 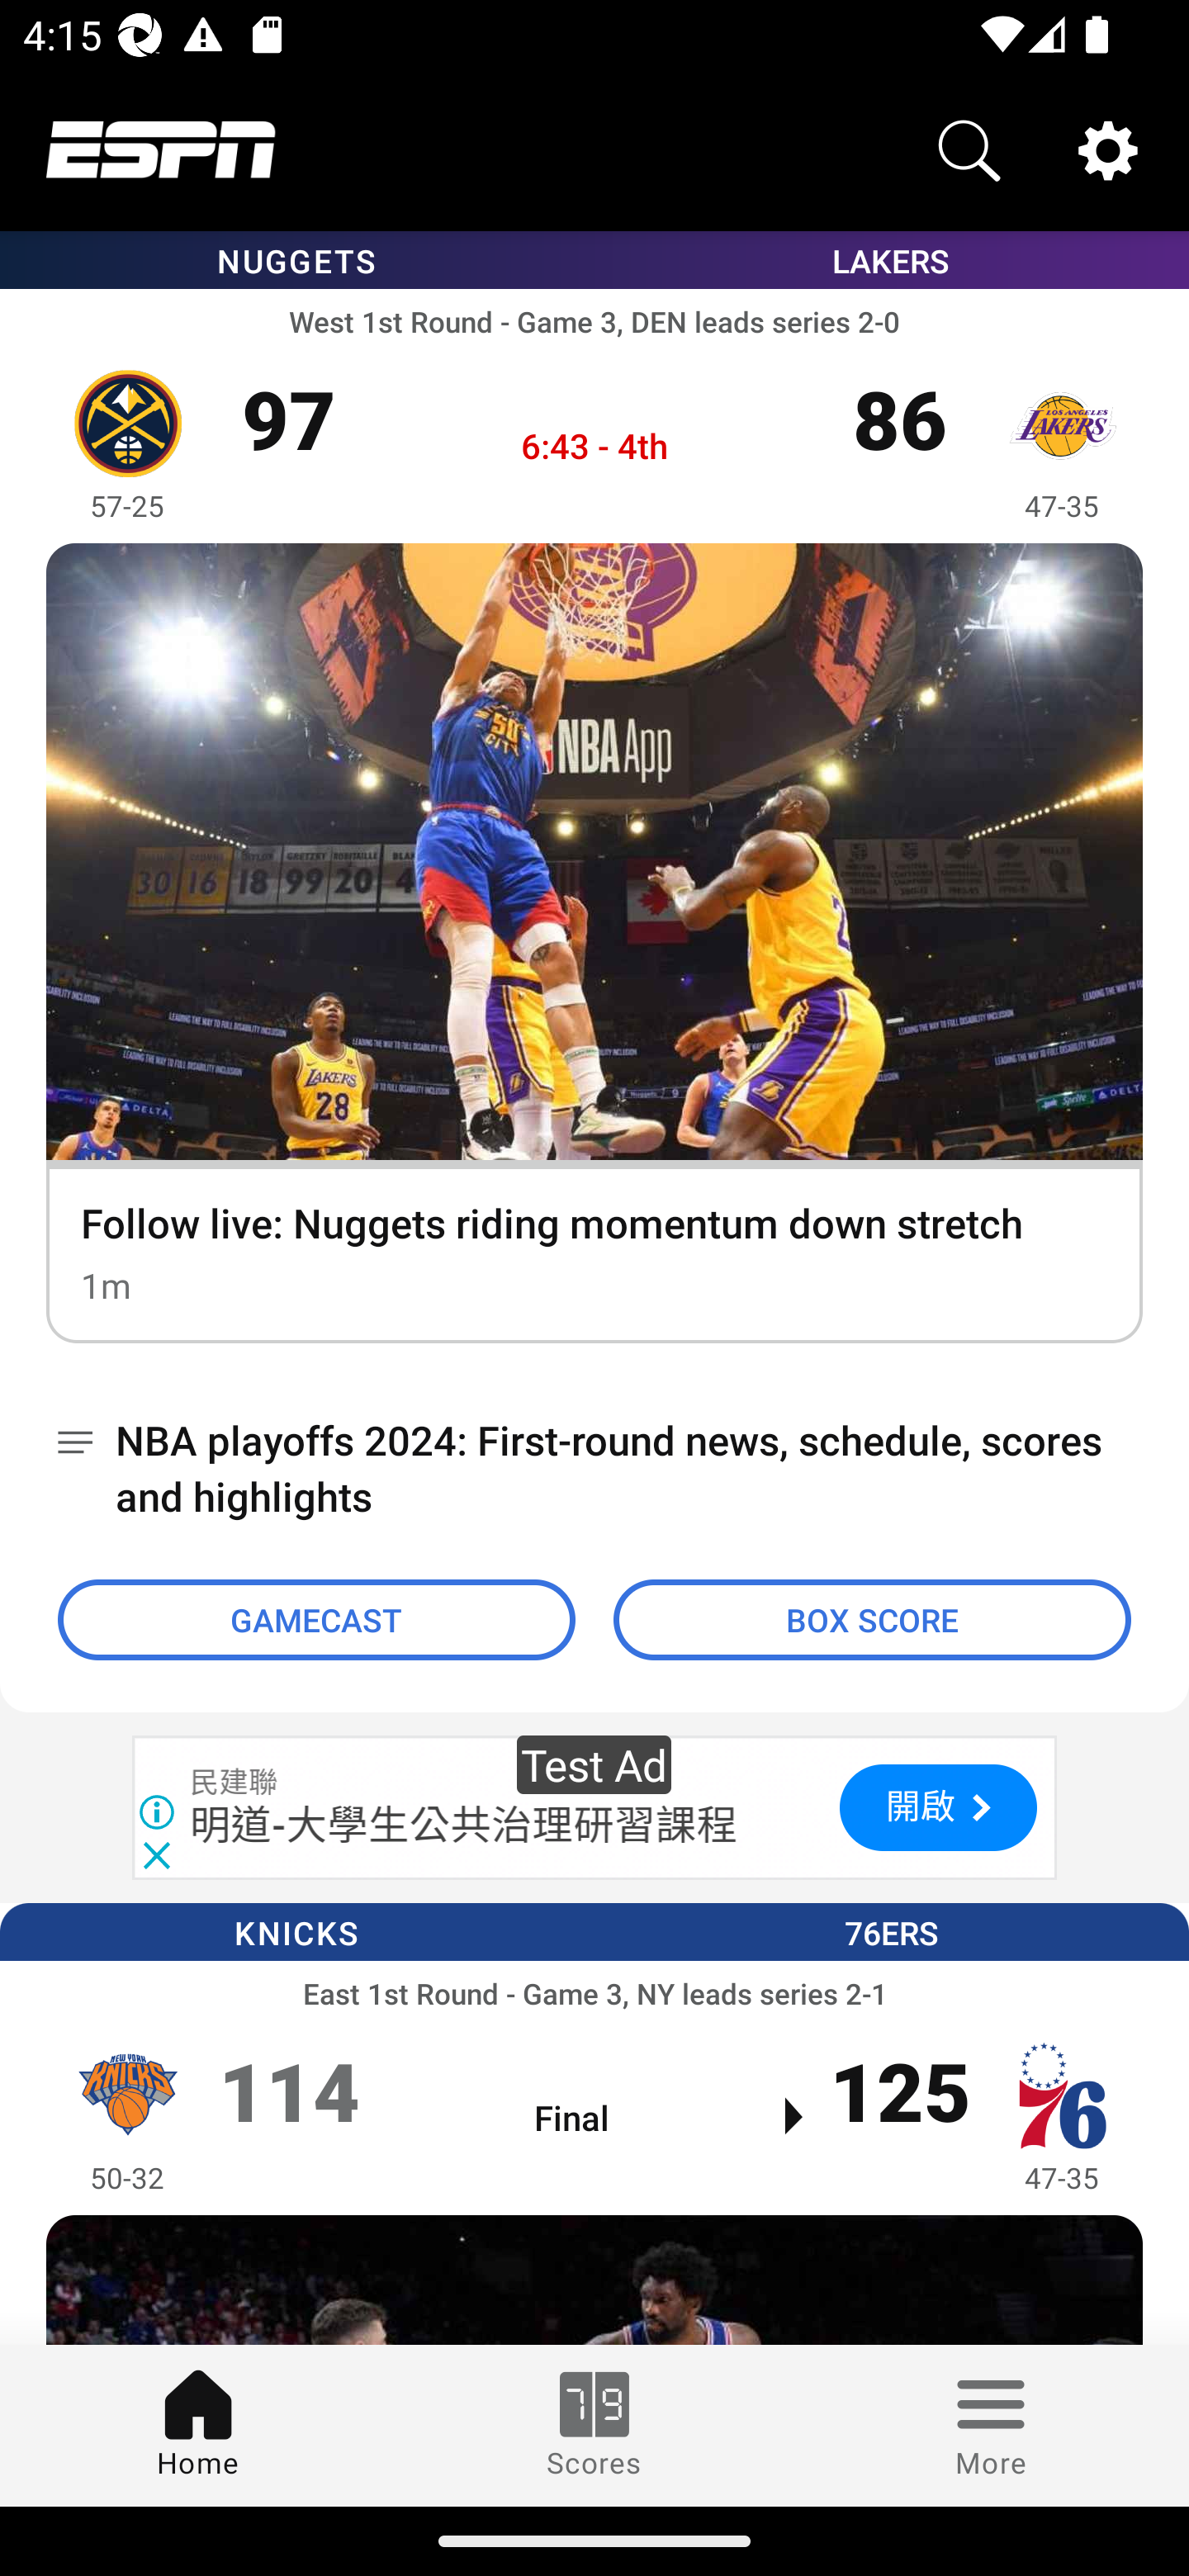 I want to click on BOX SCORE, so click(x=872, y=1620).